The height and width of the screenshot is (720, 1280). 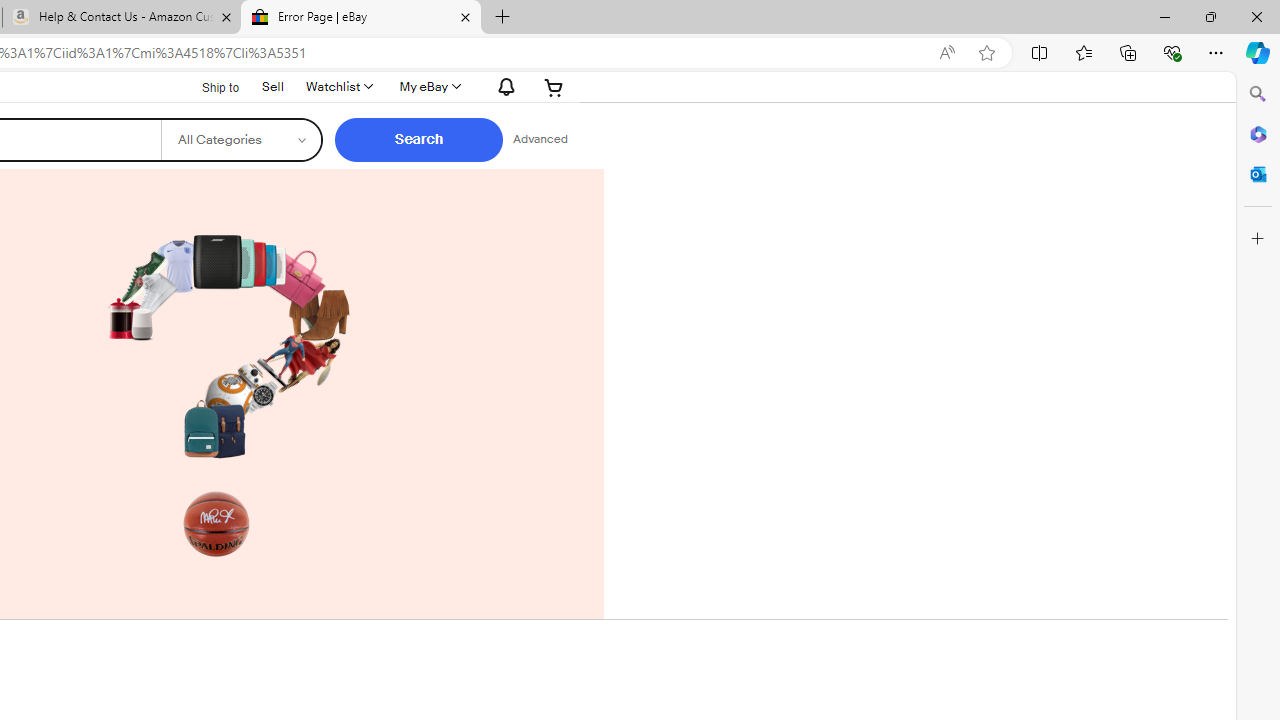 I want to click on Your shopping cart, so click(x=554, y=86).